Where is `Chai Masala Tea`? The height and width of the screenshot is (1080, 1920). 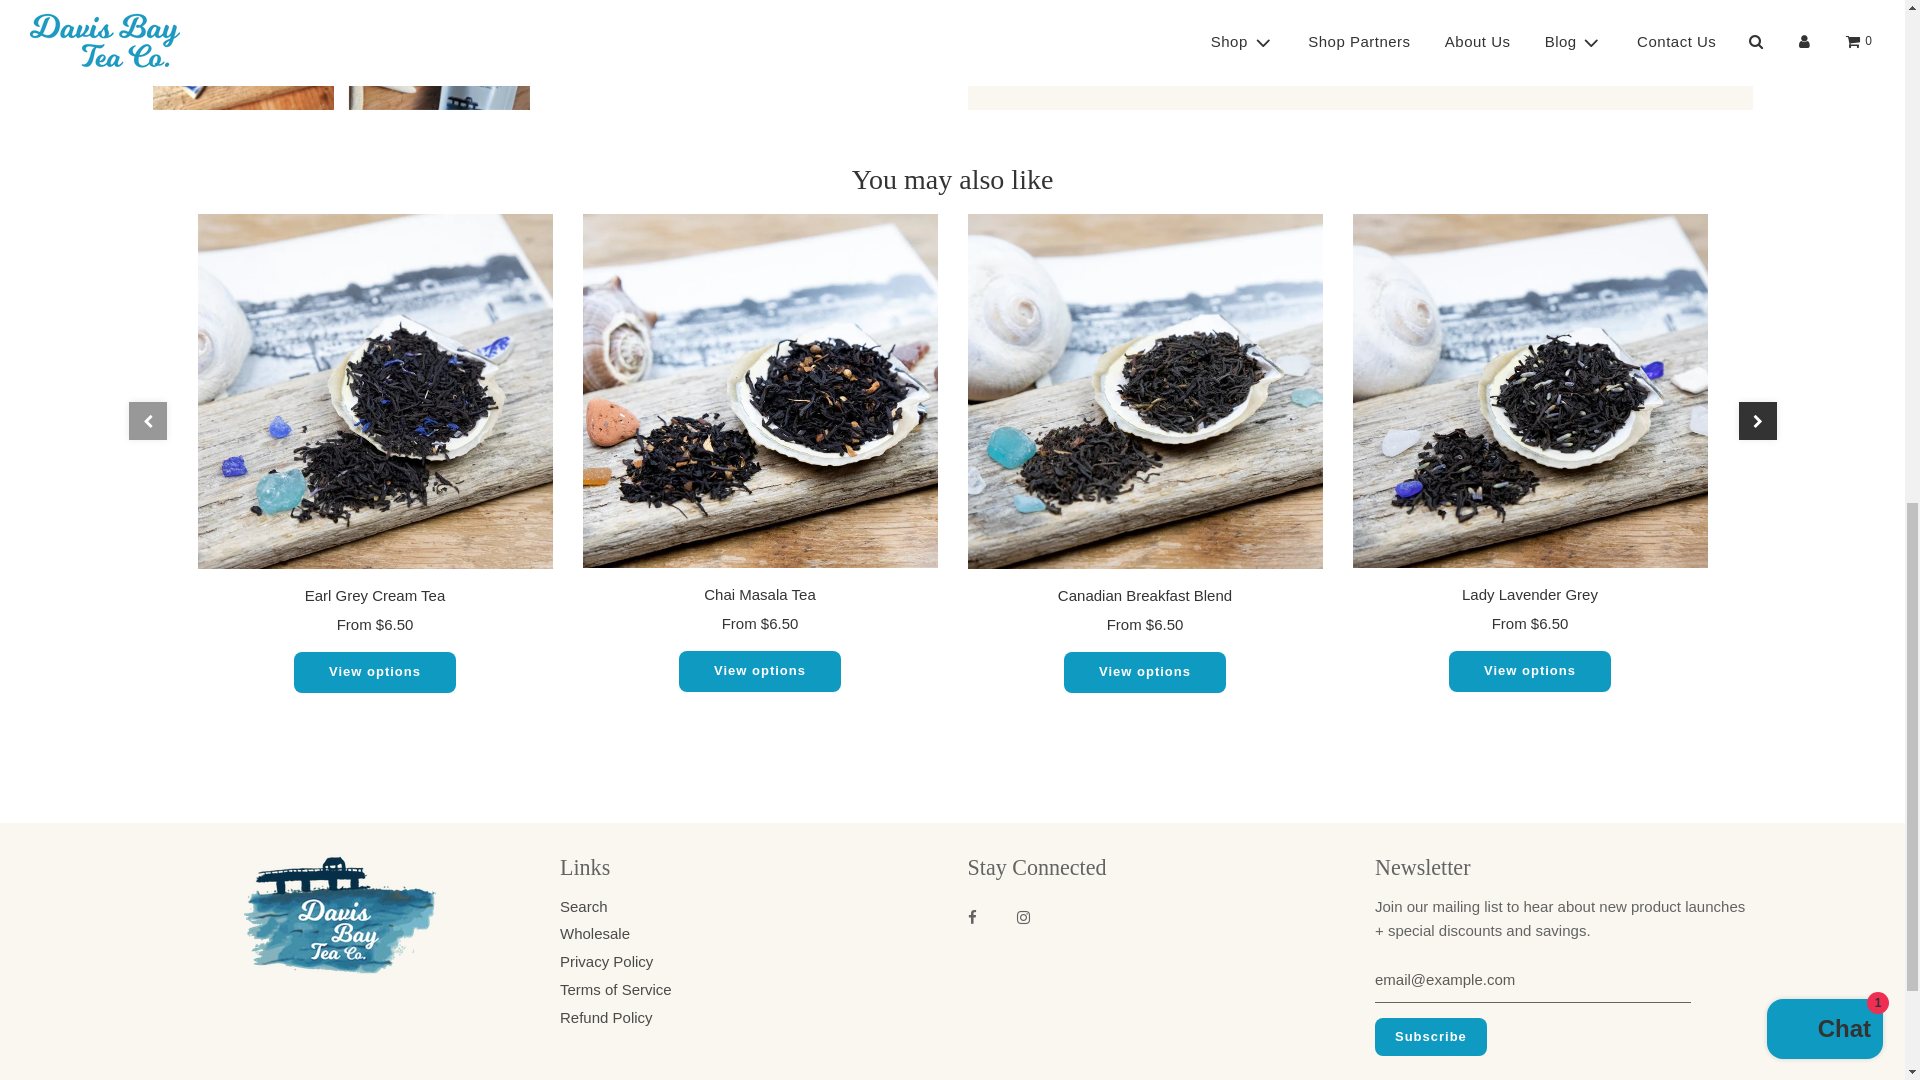
Chai Masala Tea is located at coordinates (758, 390).